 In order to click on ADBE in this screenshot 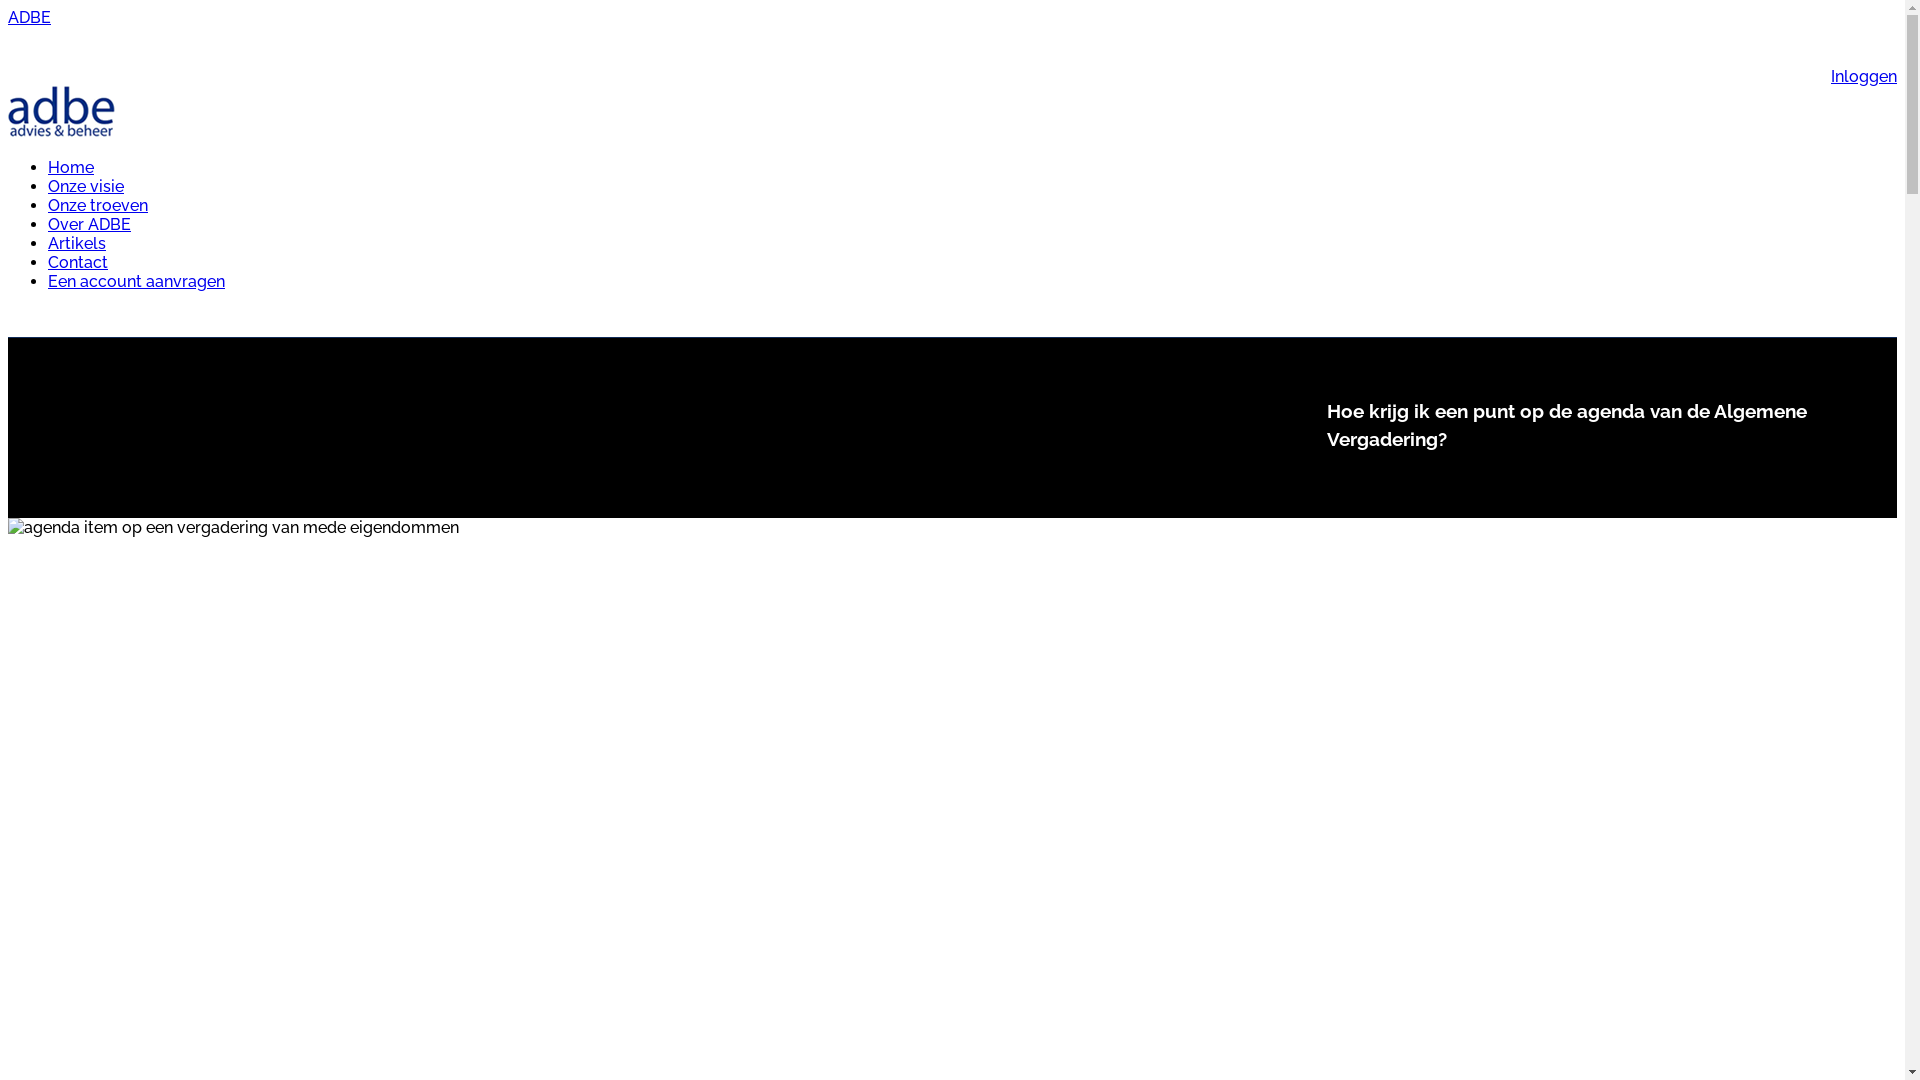, I will do `click(30, 18)`.